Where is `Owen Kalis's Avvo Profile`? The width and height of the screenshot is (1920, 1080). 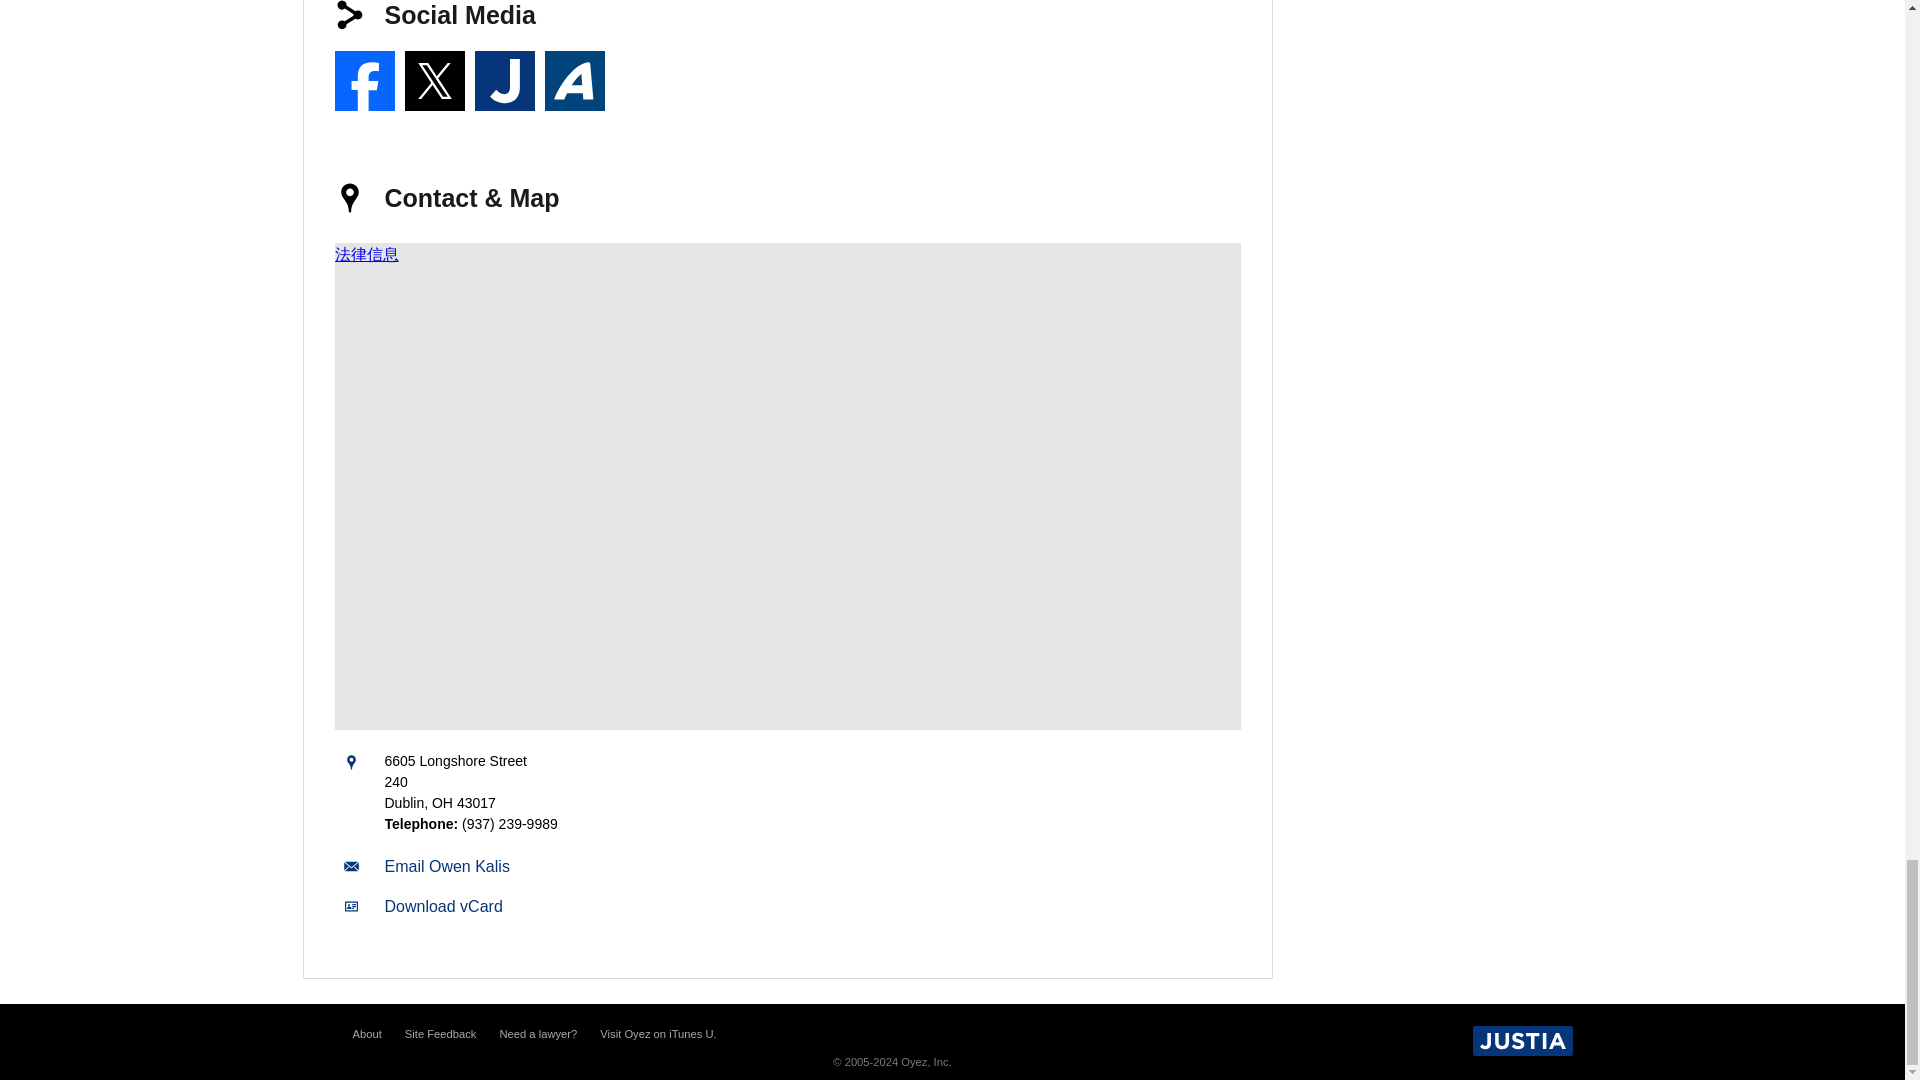
Owen Kalis's Avvo Profile is located at coordinates (574, 80).